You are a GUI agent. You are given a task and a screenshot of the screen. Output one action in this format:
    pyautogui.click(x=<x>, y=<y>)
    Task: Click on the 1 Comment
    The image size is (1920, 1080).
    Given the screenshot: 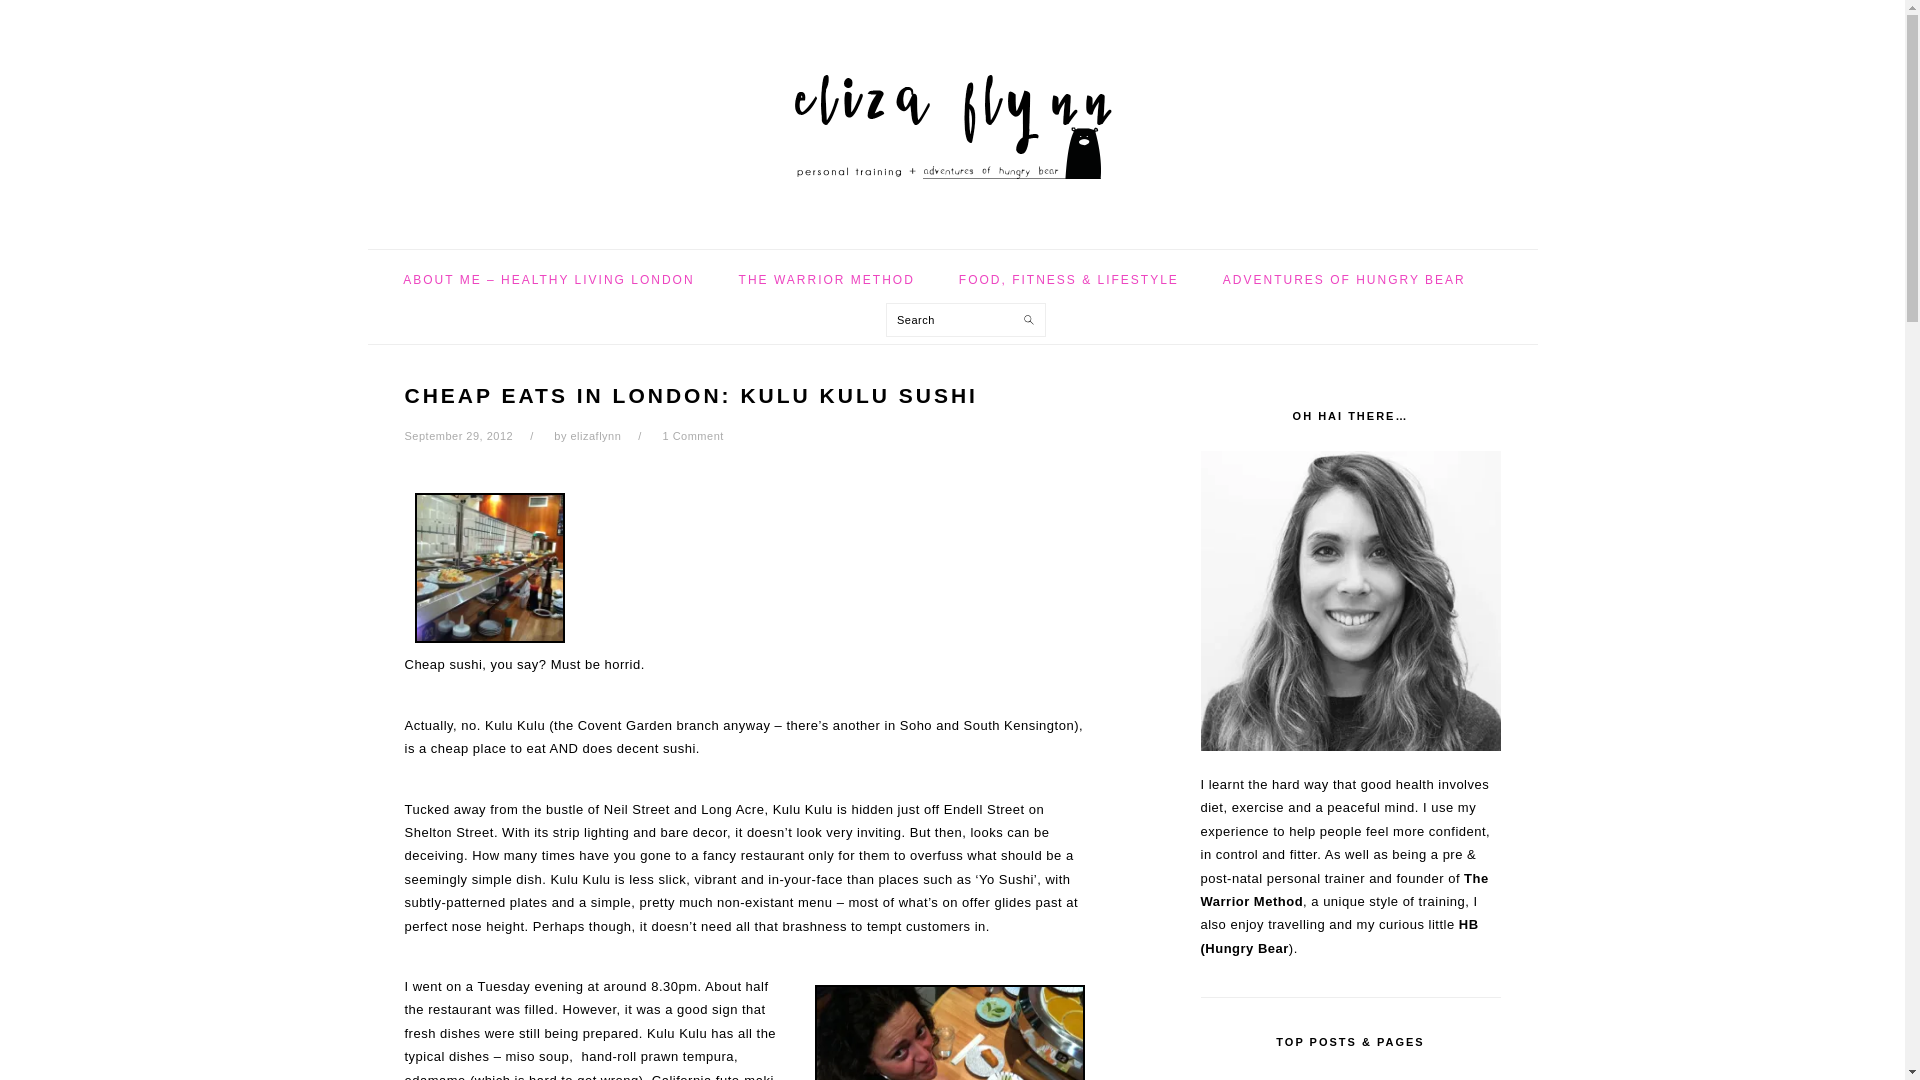 What is the action you would take?
    pyautogui.click(x=692, y=435)
    